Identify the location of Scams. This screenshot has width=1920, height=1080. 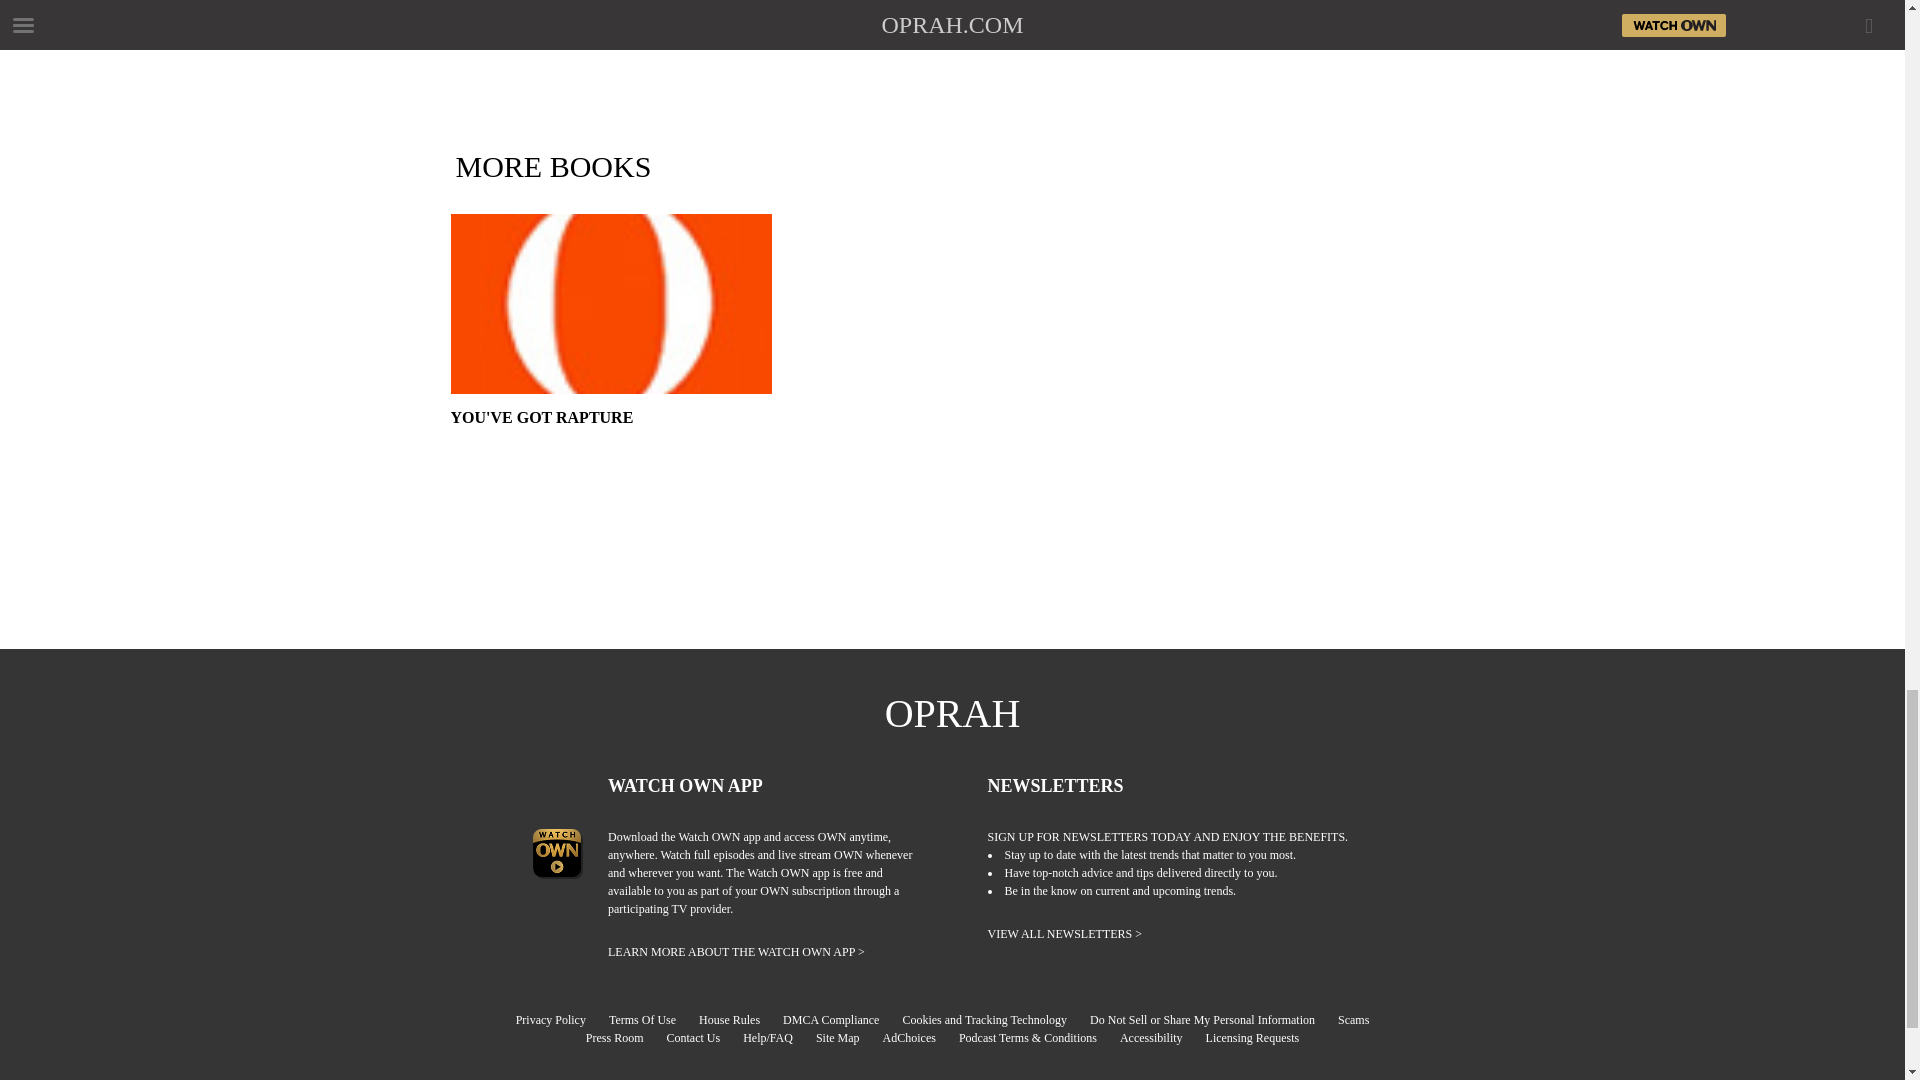
(1363, 1020).